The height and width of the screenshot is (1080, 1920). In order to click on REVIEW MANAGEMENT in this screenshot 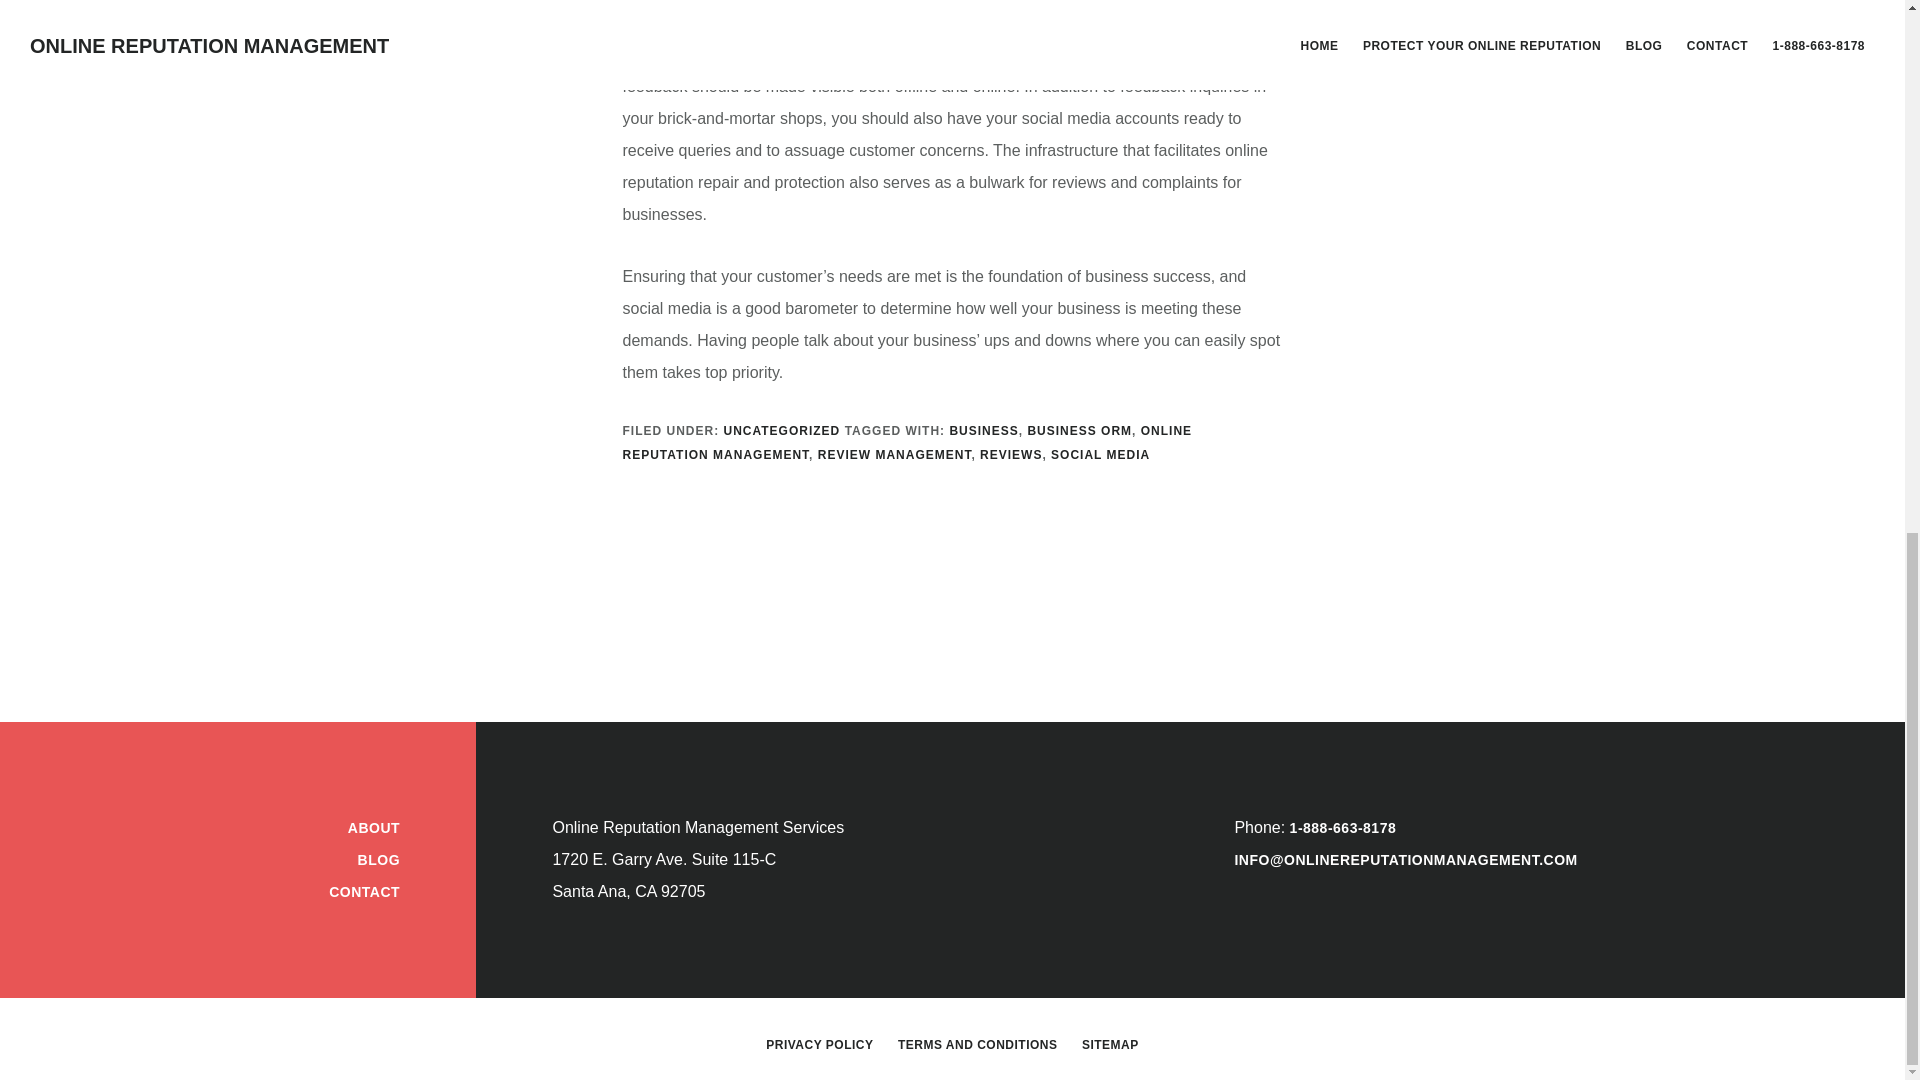, I will do `click(894, 455)`.